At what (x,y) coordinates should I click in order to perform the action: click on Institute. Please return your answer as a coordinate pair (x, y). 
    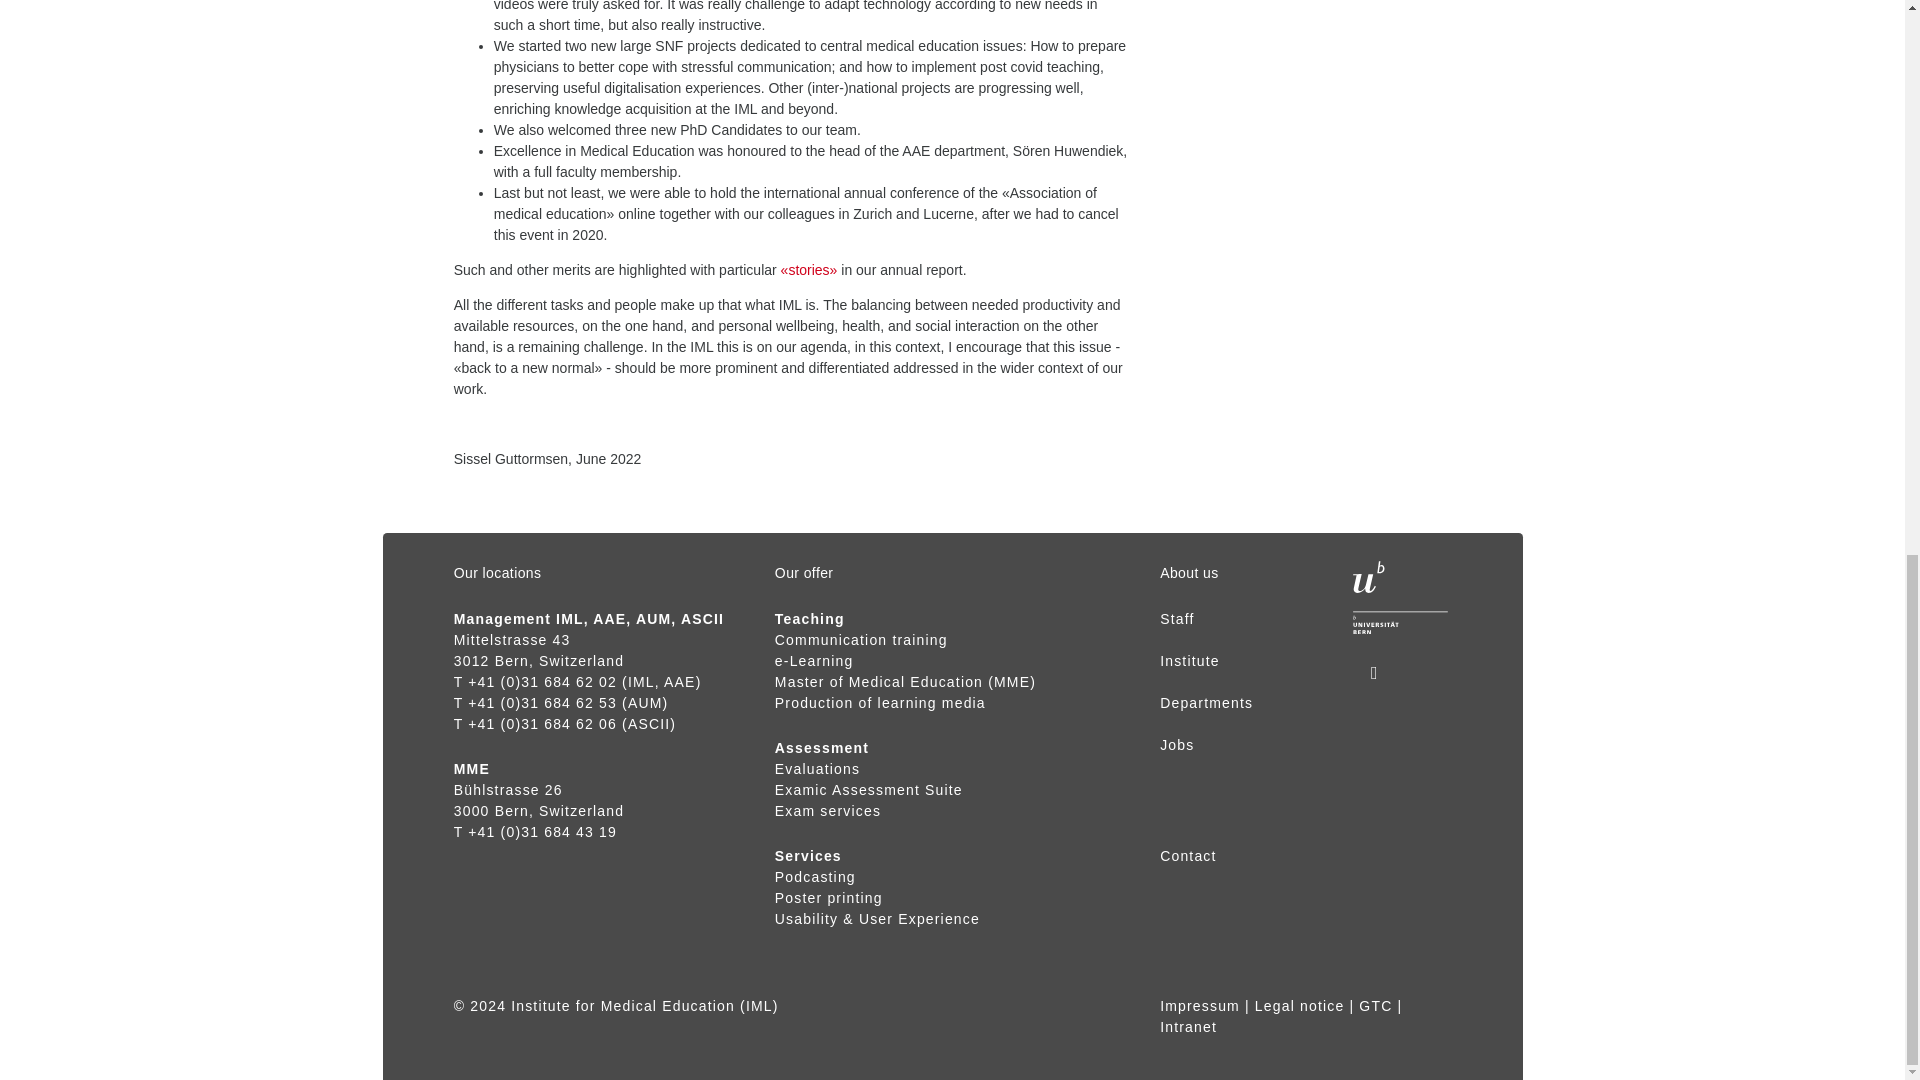
    Looking at the image, I should click on (1189, 660).